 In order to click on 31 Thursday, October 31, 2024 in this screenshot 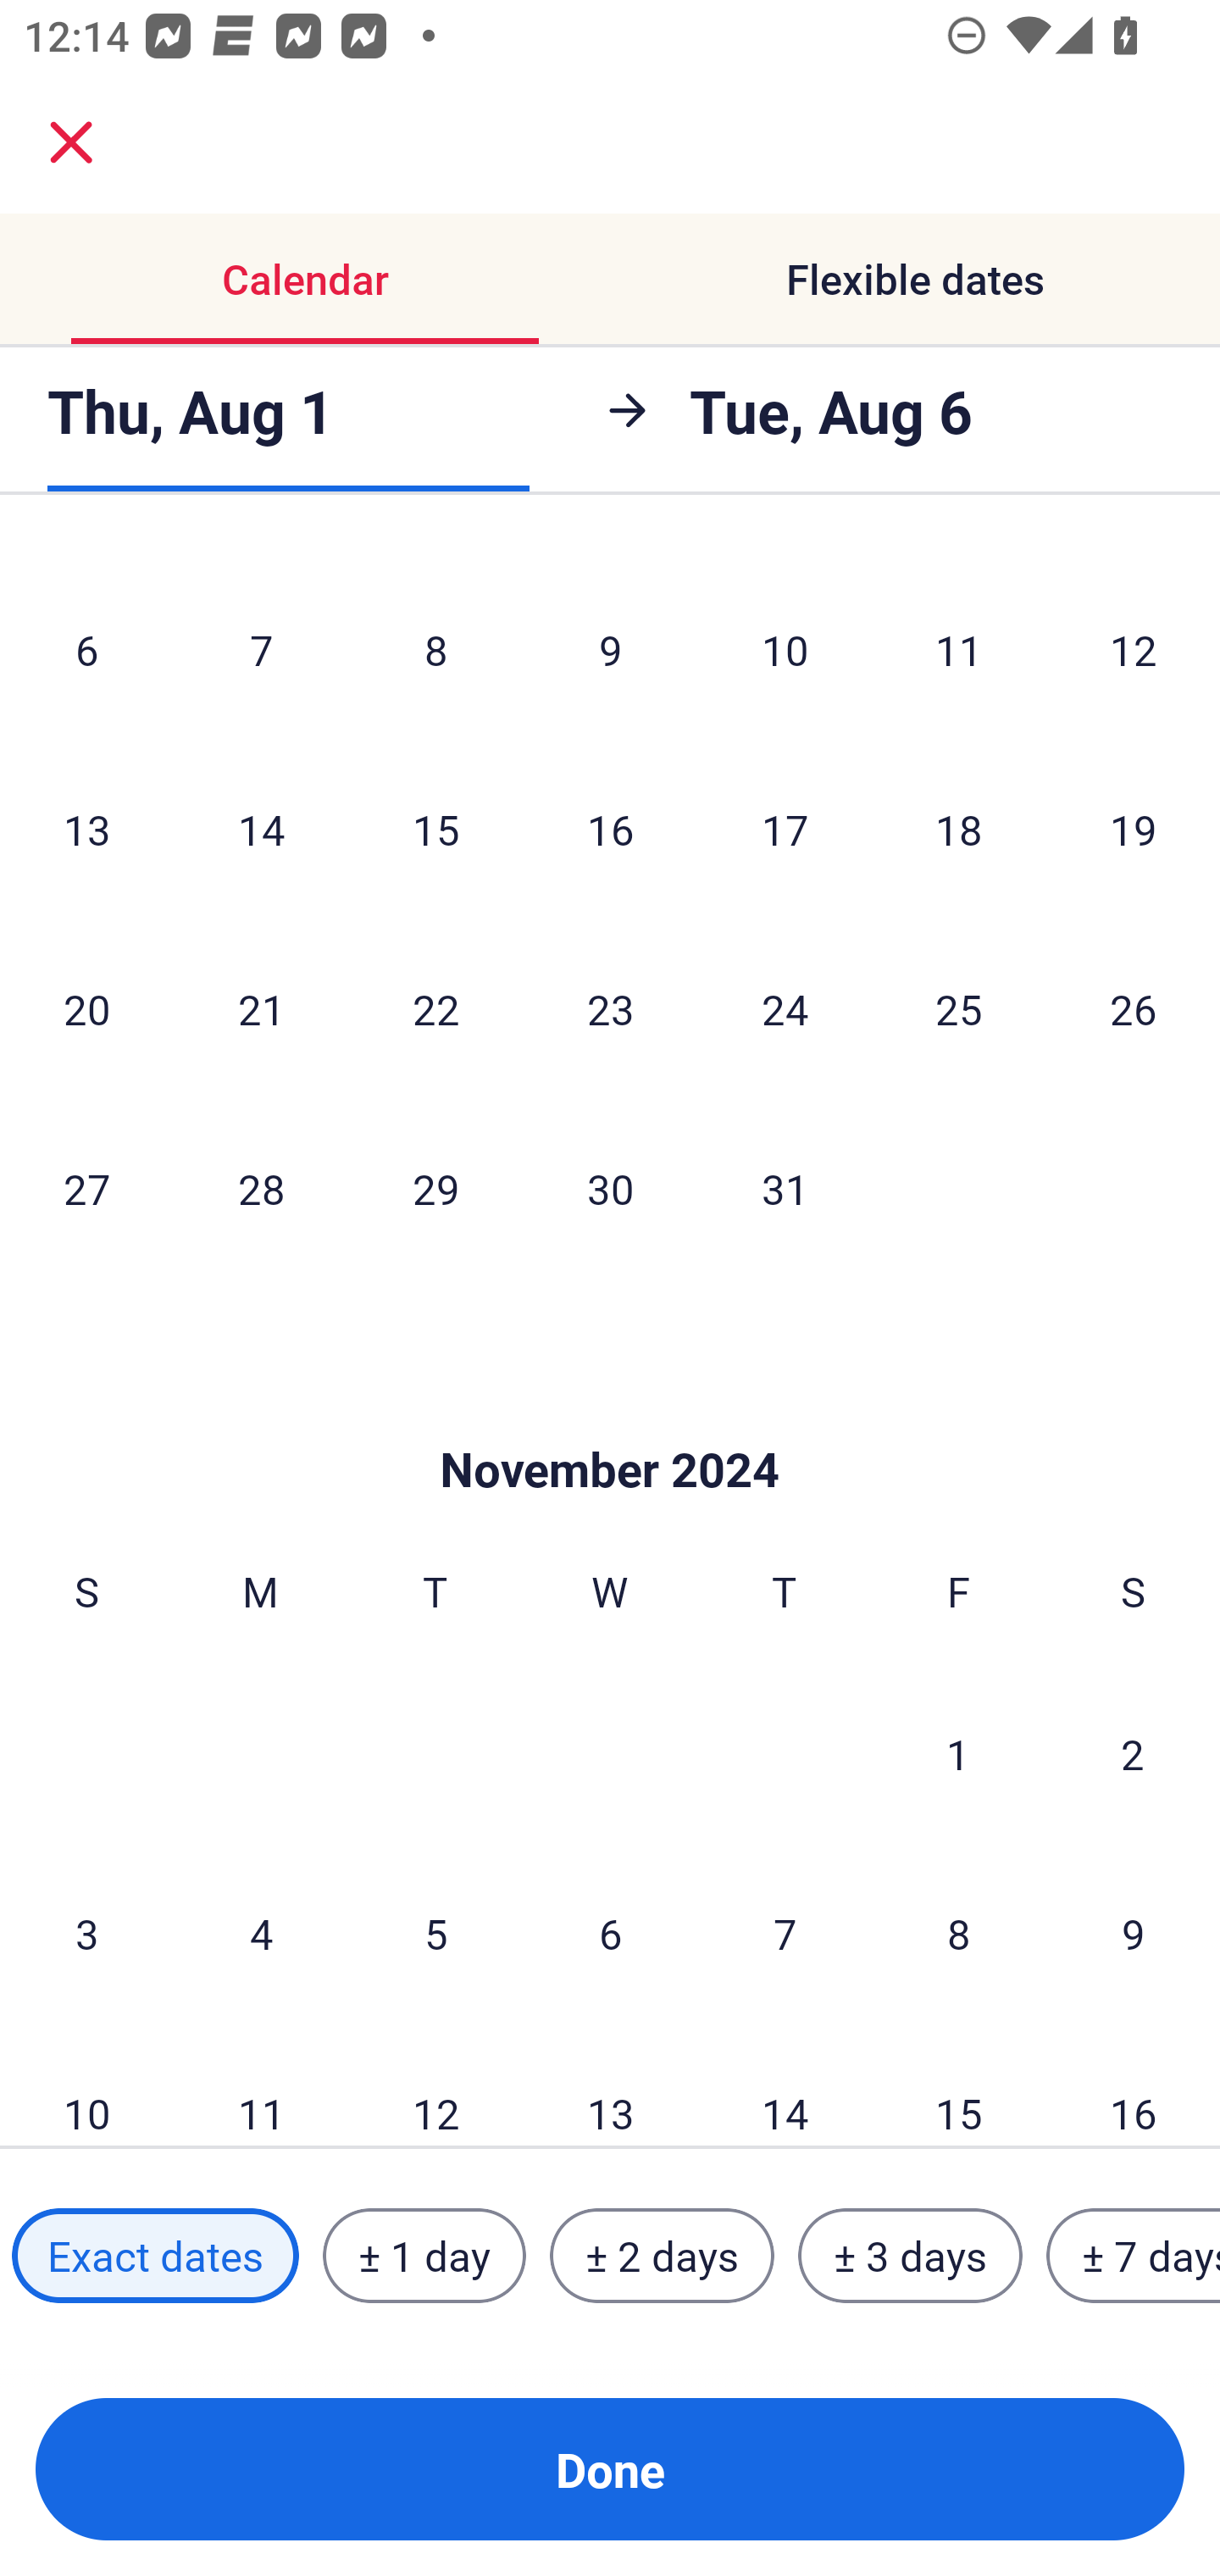, I will do `click(785, 1188)`.